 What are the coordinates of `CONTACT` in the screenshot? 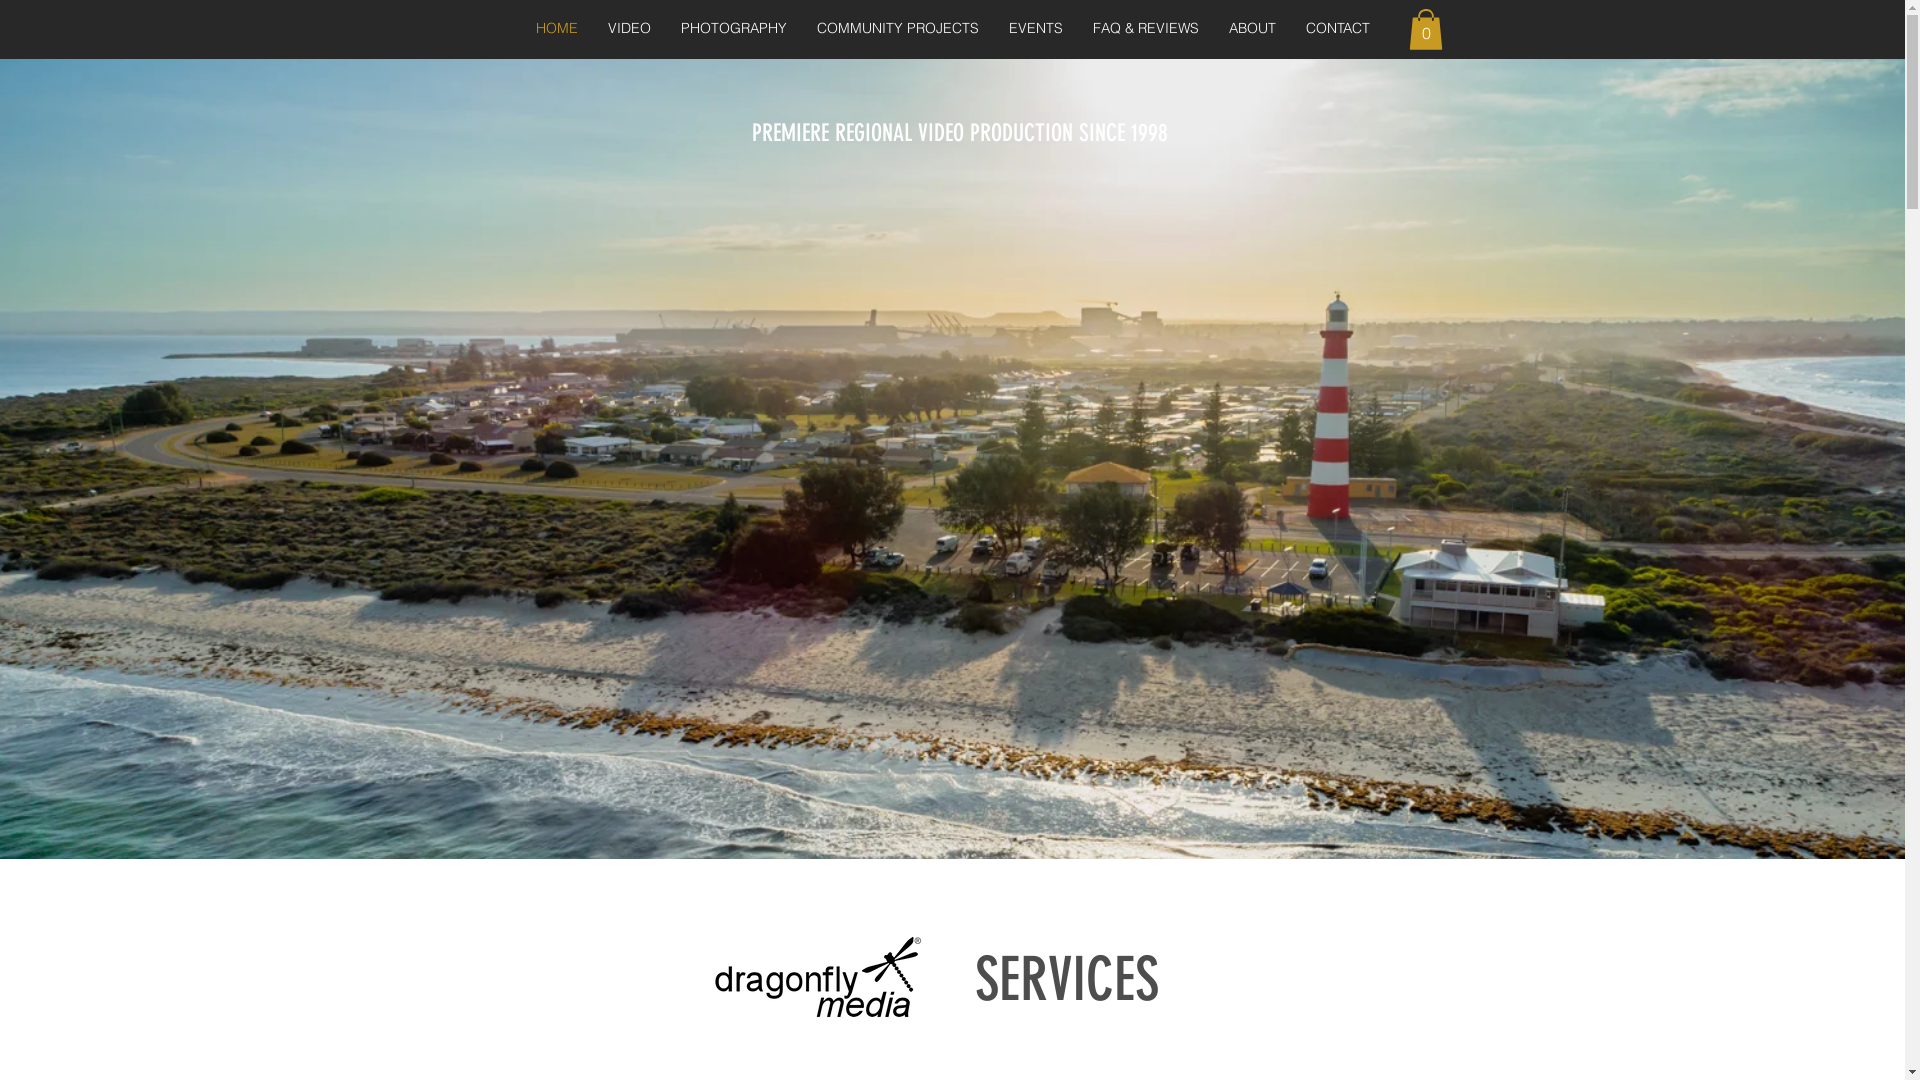 It's located at (1338, 28).